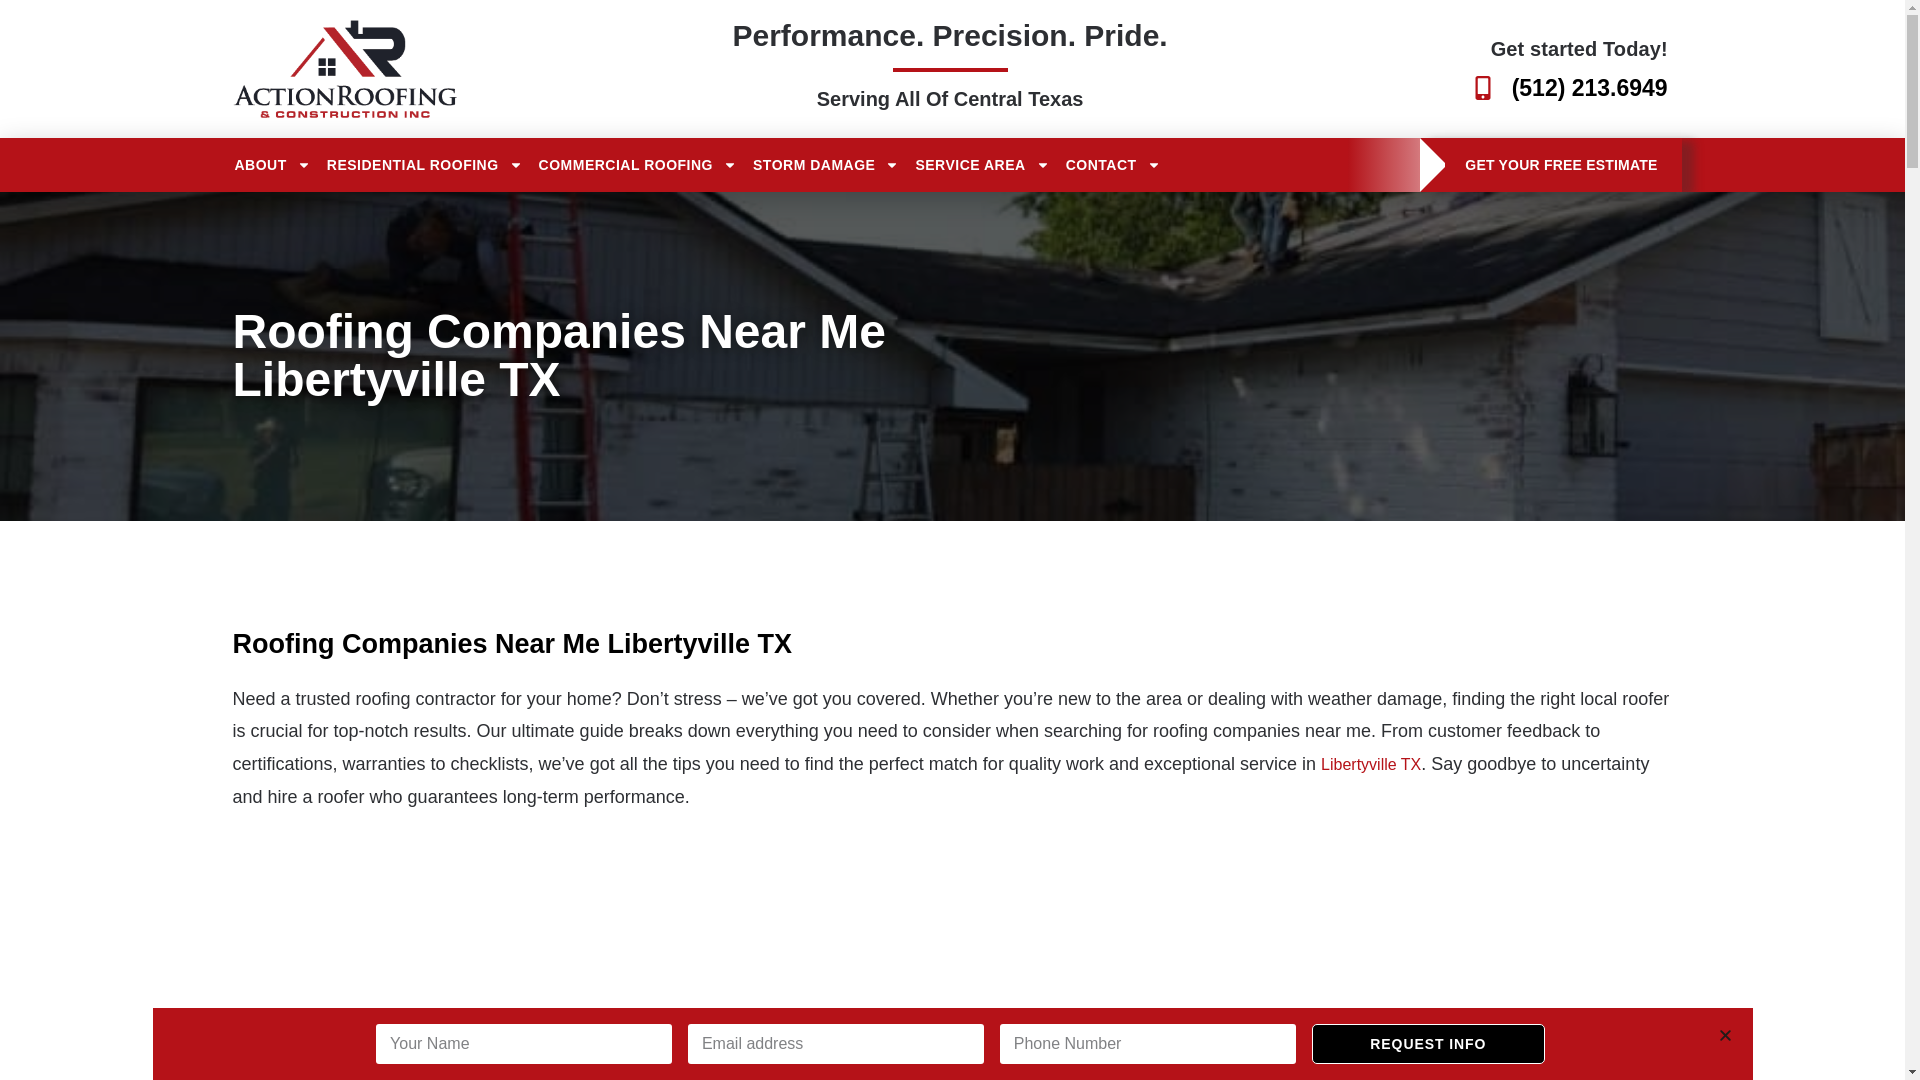 This screenshot has height=1080, width=1920. What do you see at coordinates (825, 165) in the screenshot?
I see `STORM DAMAGE` at bounding box center [825, 165].